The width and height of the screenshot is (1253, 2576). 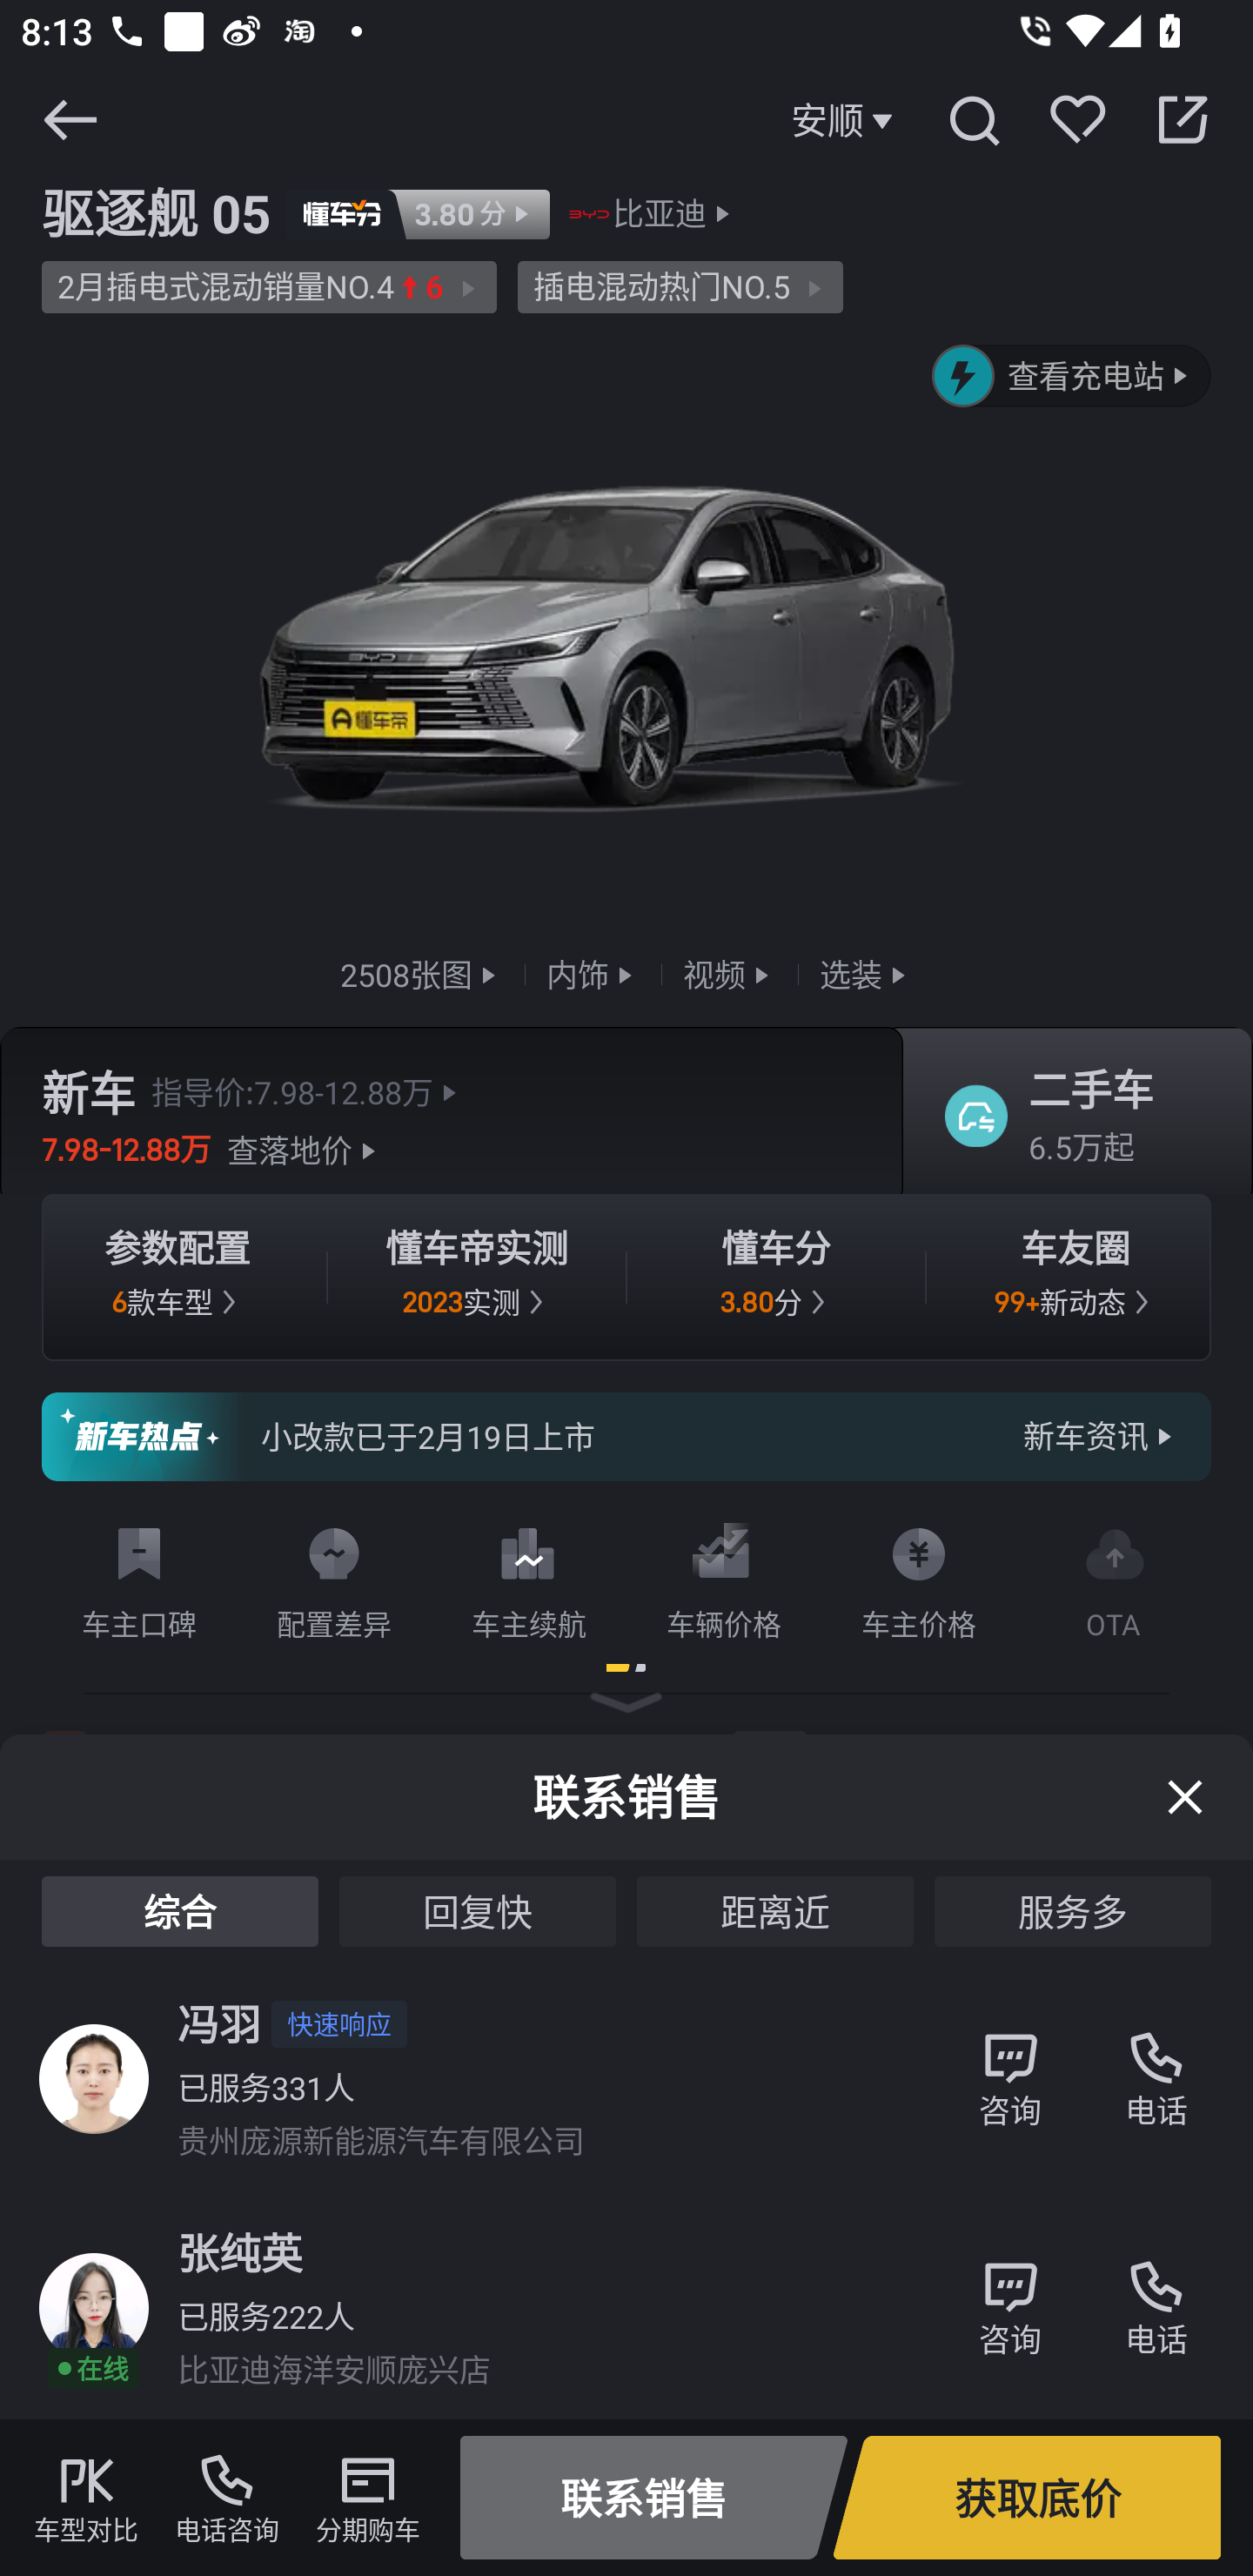 I want to click on  电话, so click(x=1156, y=2292).